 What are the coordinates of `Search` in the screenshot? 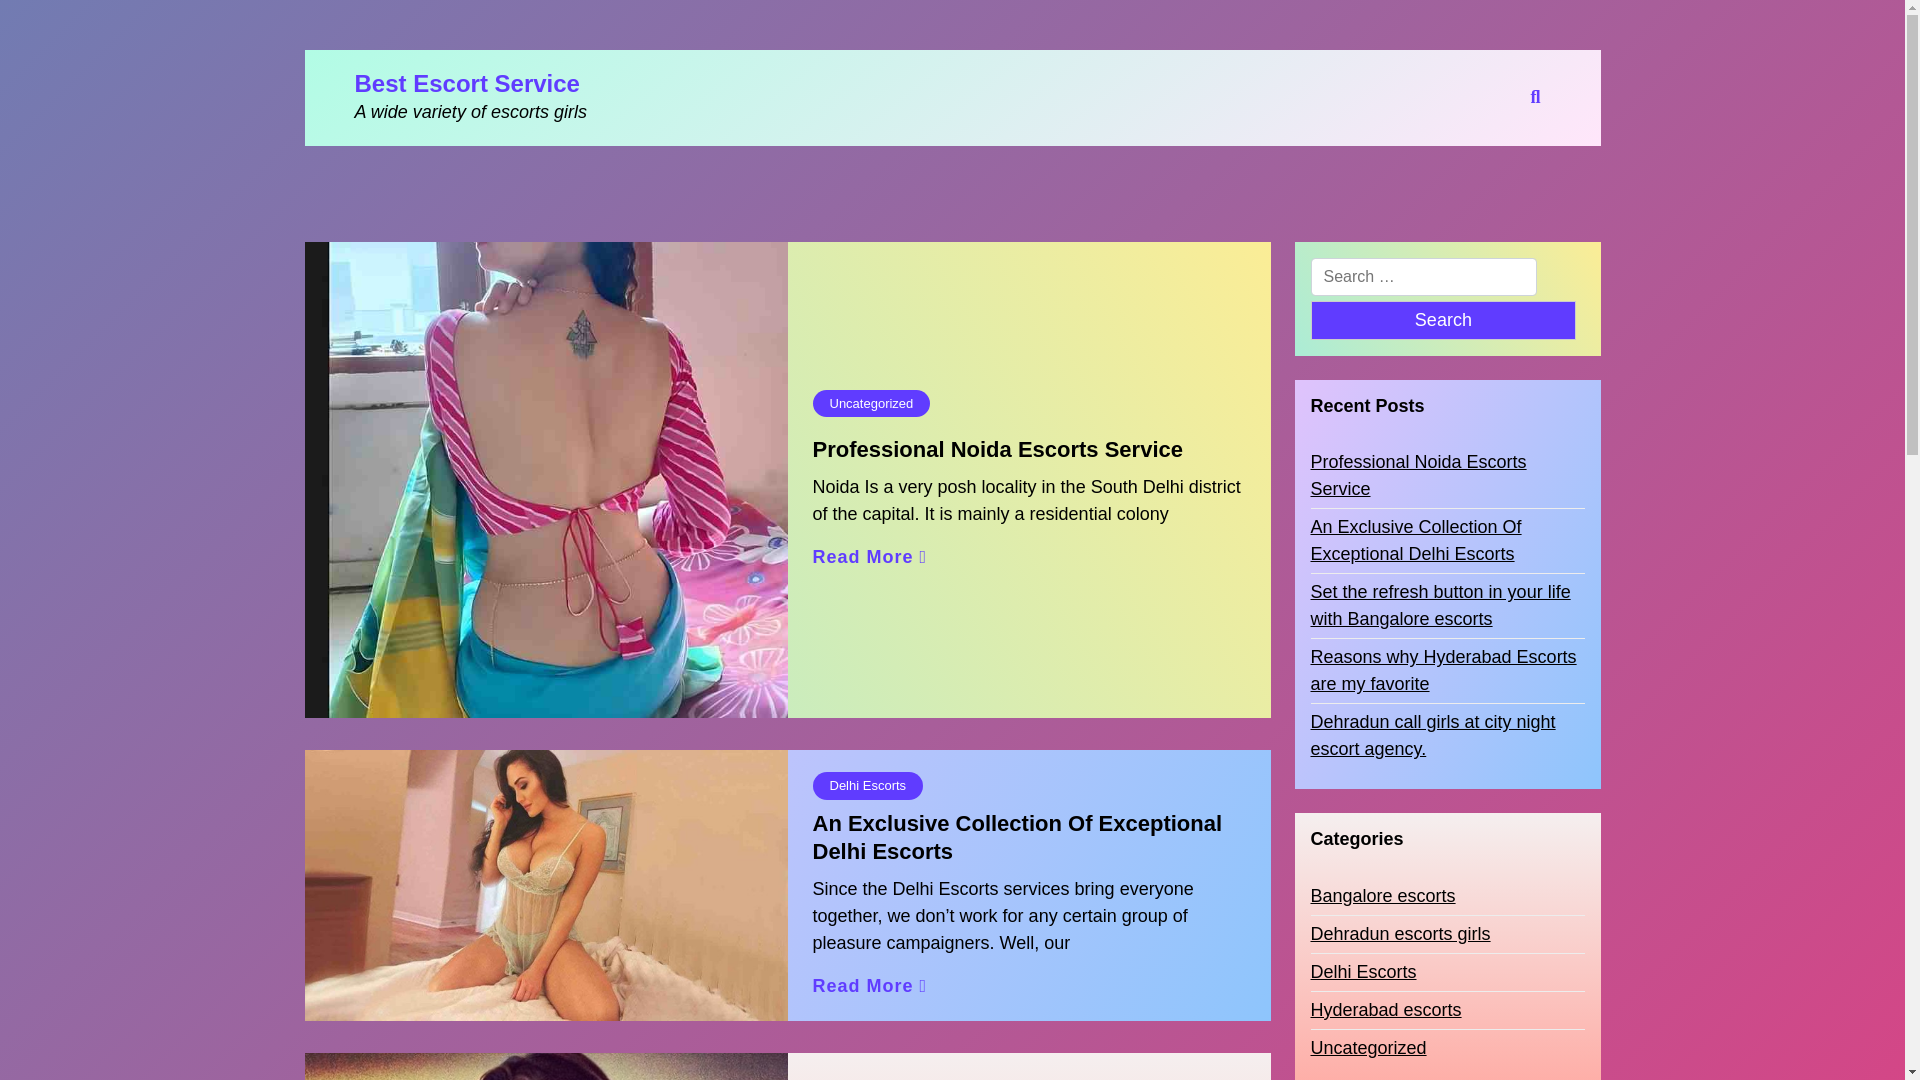 It's located at (1442, 320).